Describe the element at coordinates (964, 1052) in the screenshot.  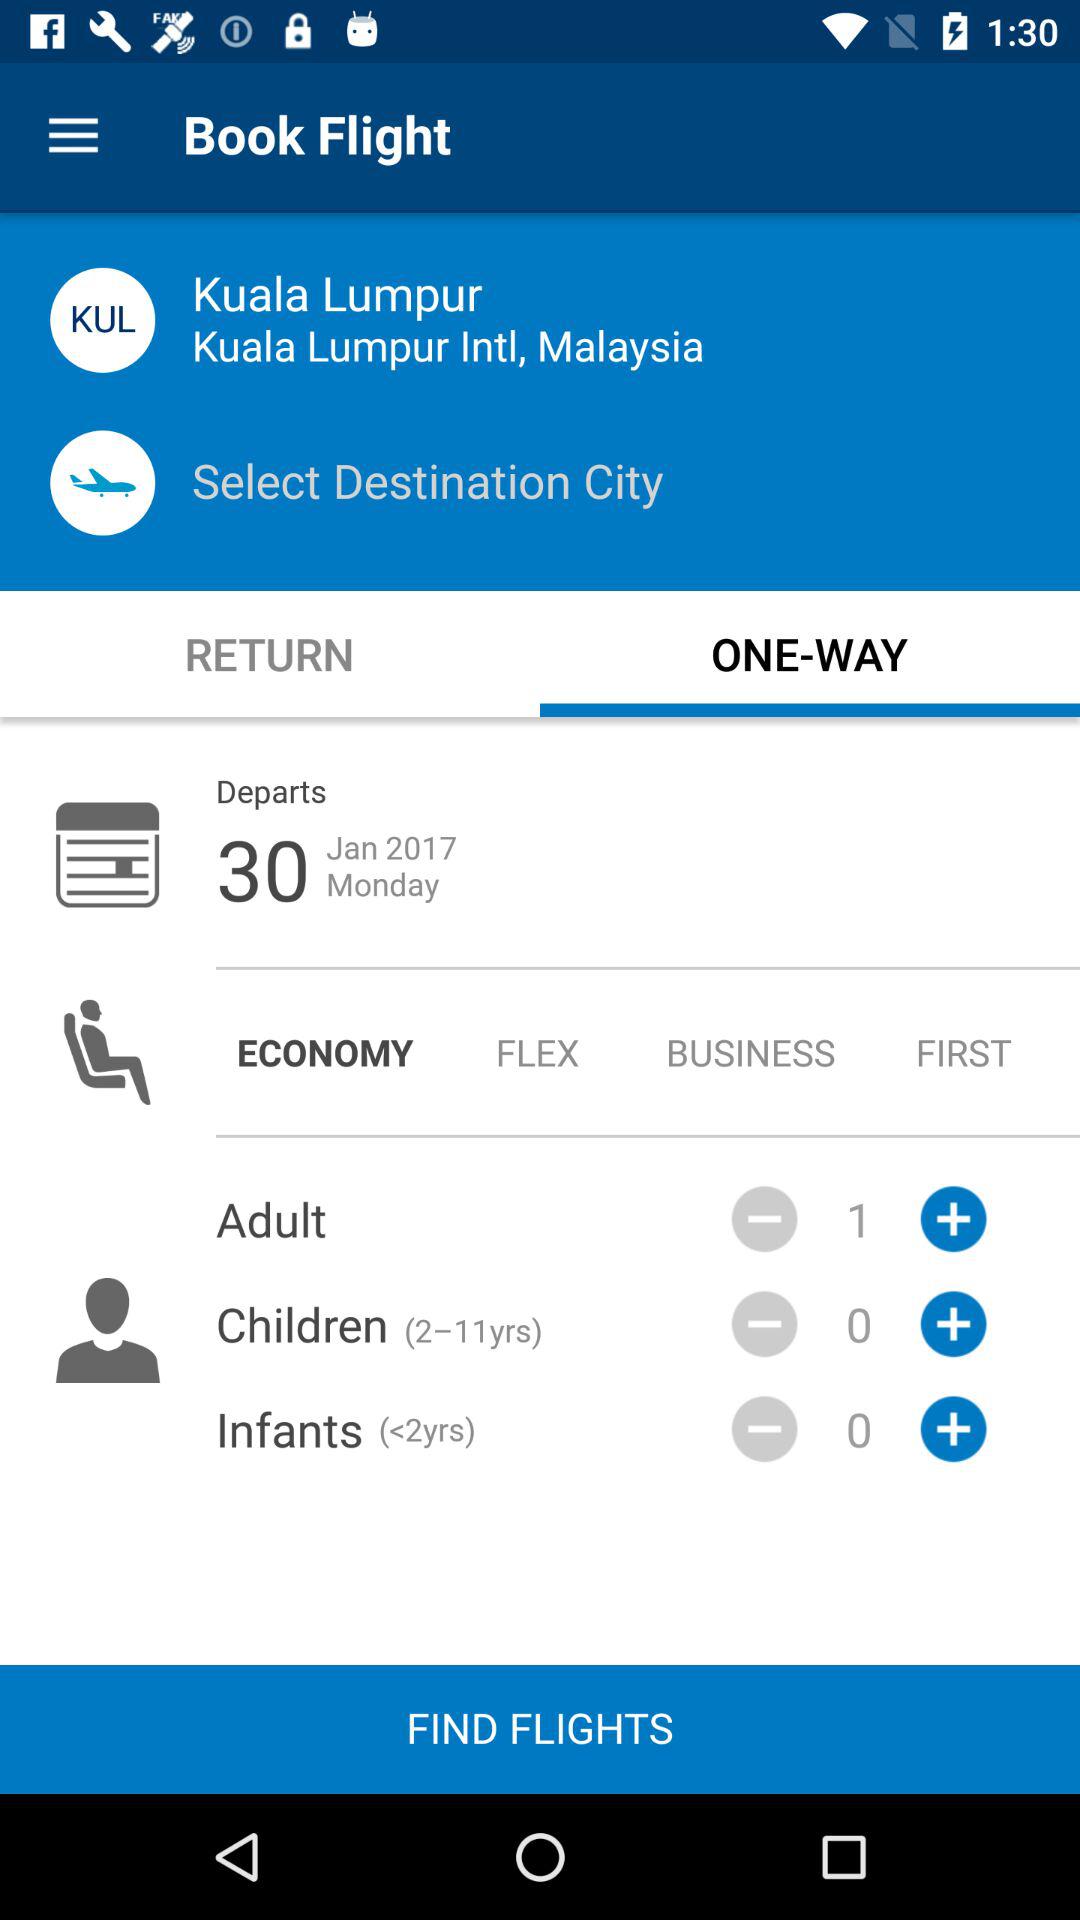
I see `press the first` at that location.